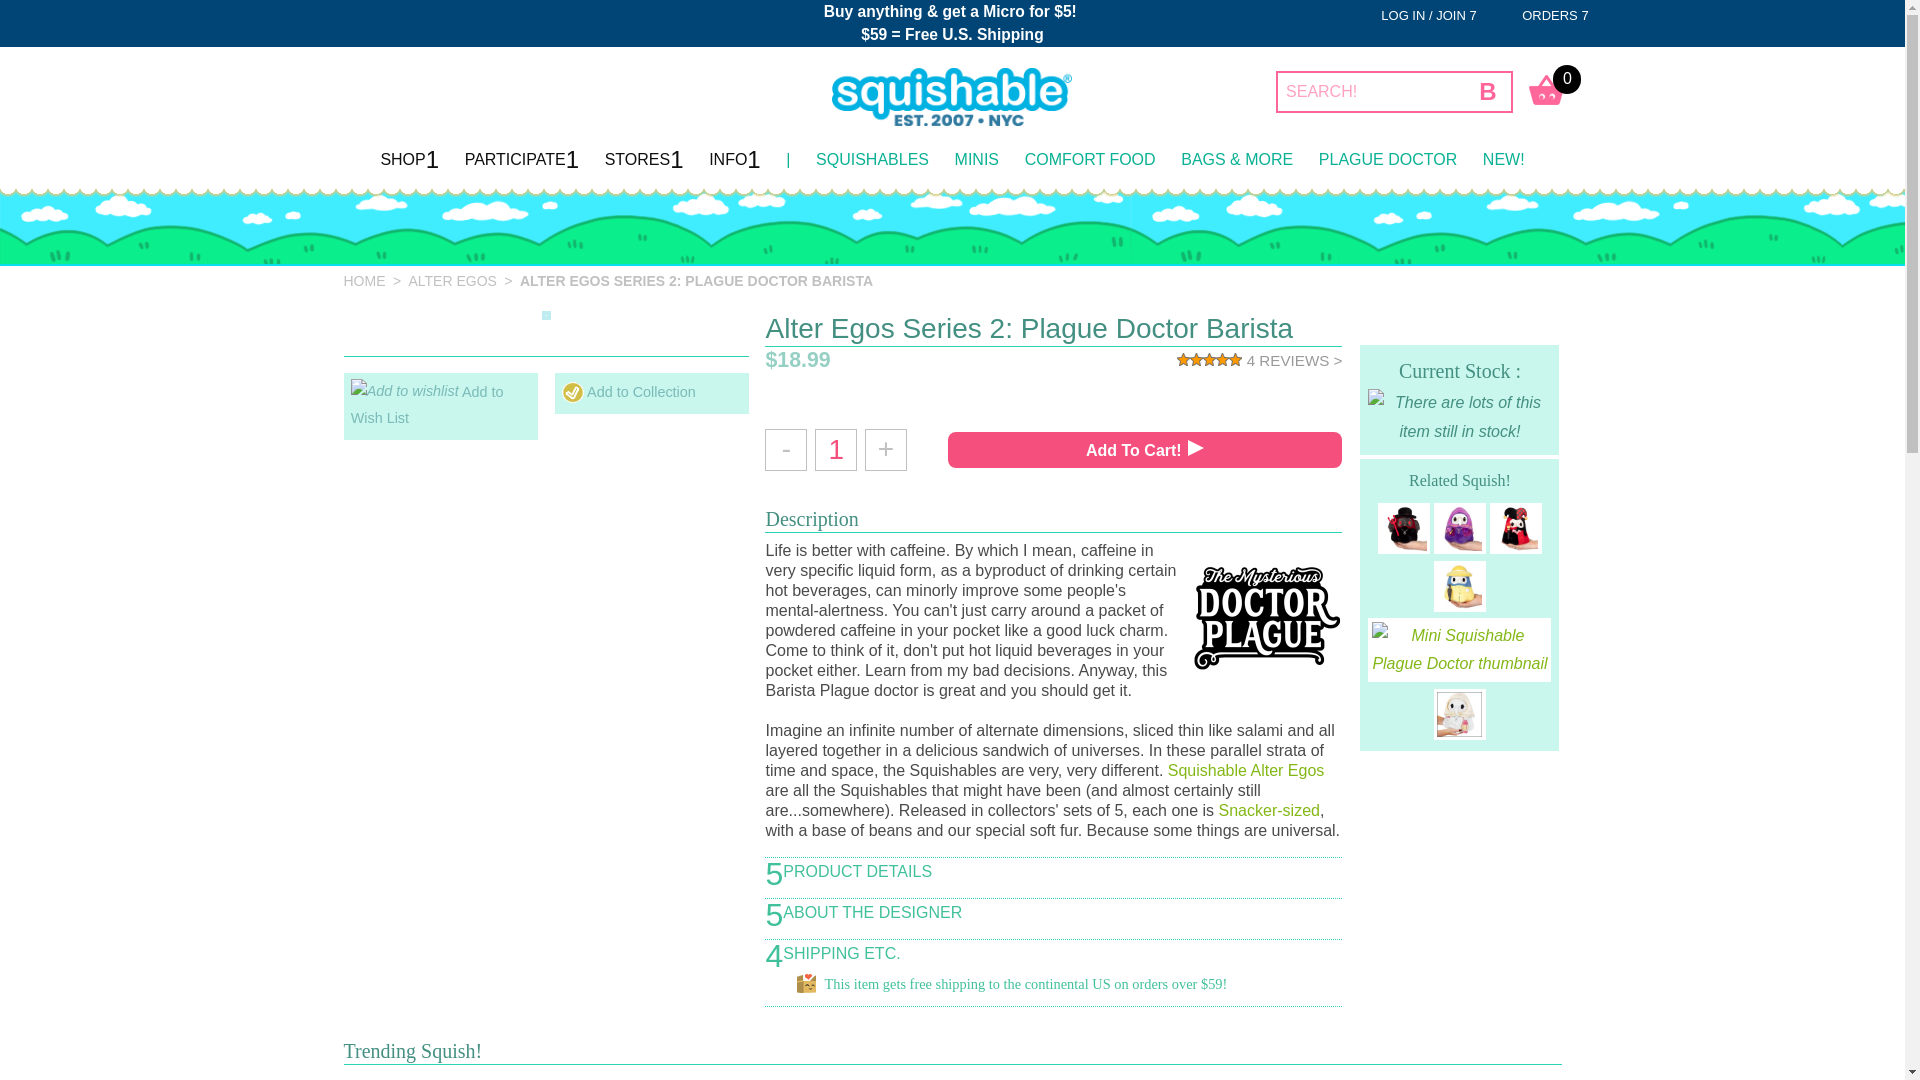 The height and width of the screenshot is (1080, 1920). I want to click on Alter Egos Series 2: Plague Doctor Jester, so click(1515, 527).